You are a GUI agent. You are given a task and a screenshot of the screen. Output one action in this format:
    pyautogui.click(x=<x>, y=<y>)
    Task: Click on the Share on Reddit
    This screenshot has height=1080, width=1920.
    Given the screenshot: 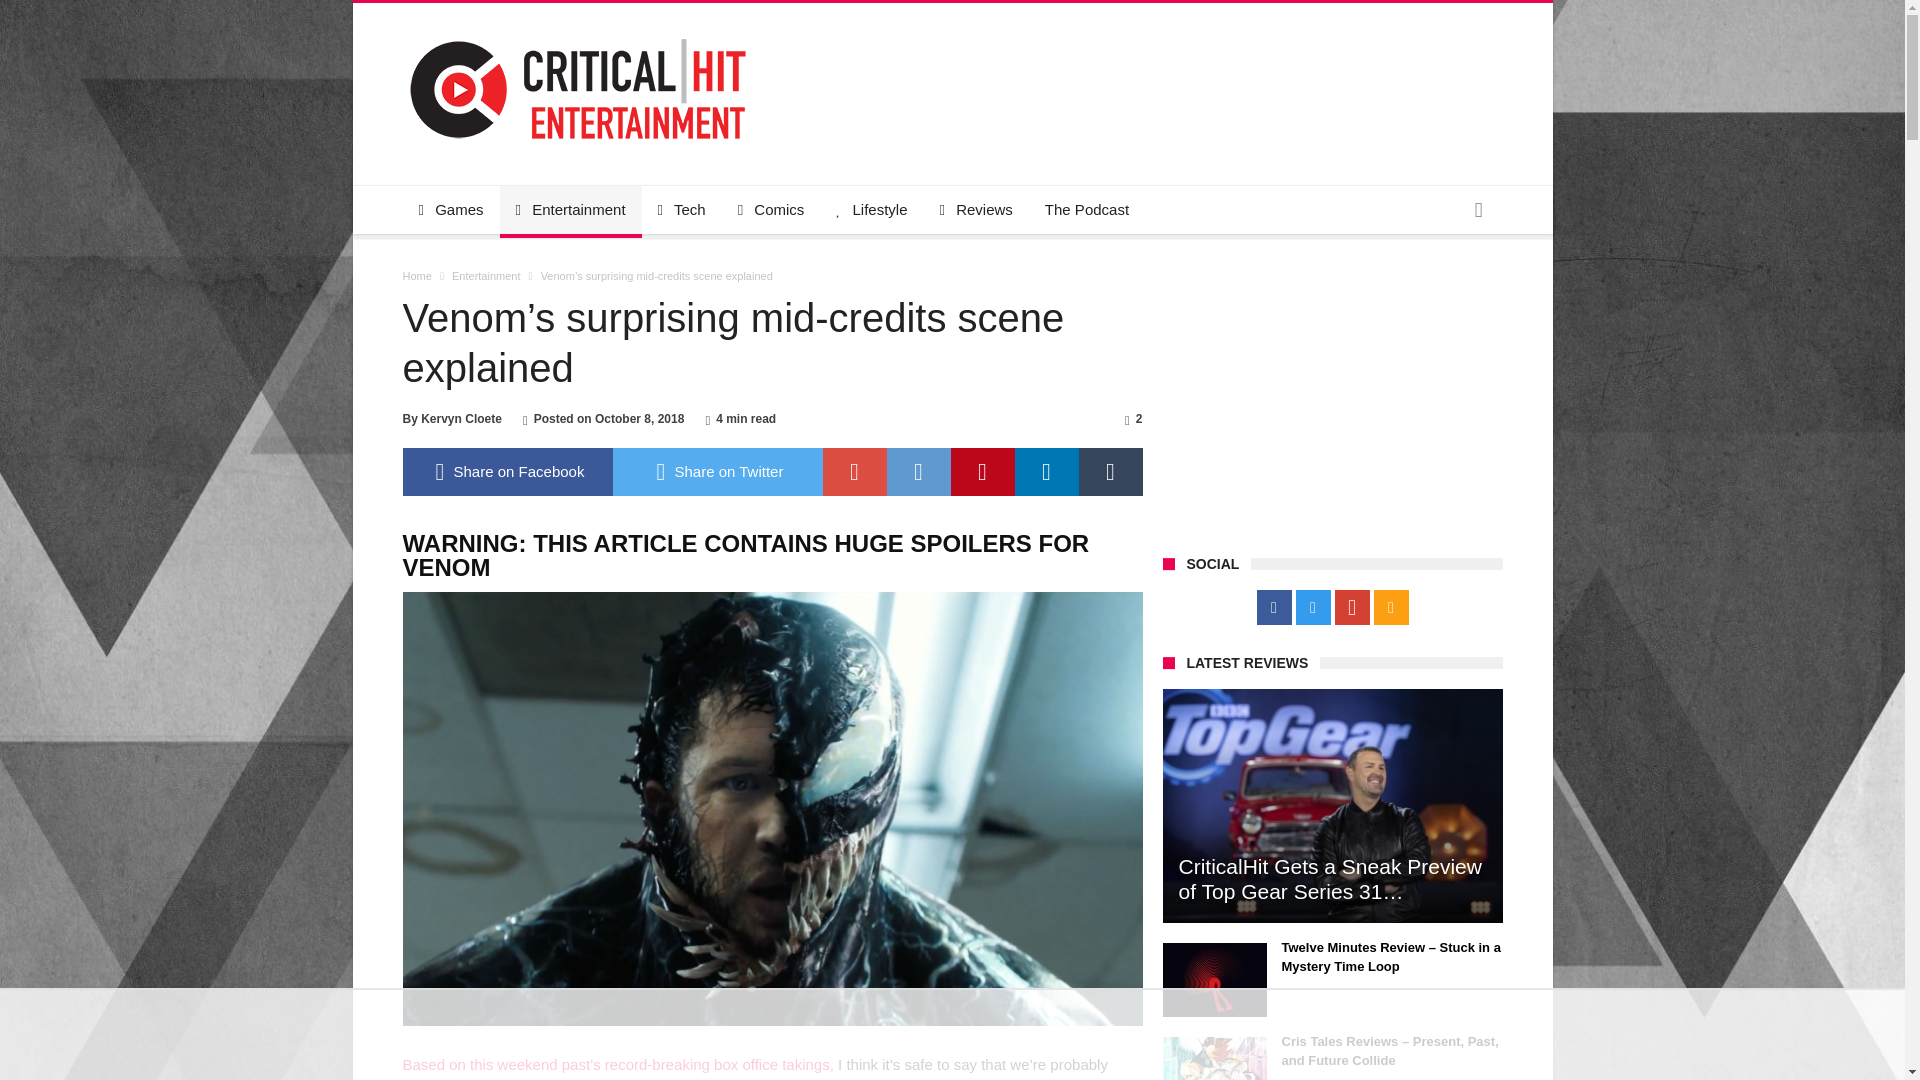 What is the action you would take?
    pyautogui.click(x=918, y=472)
    